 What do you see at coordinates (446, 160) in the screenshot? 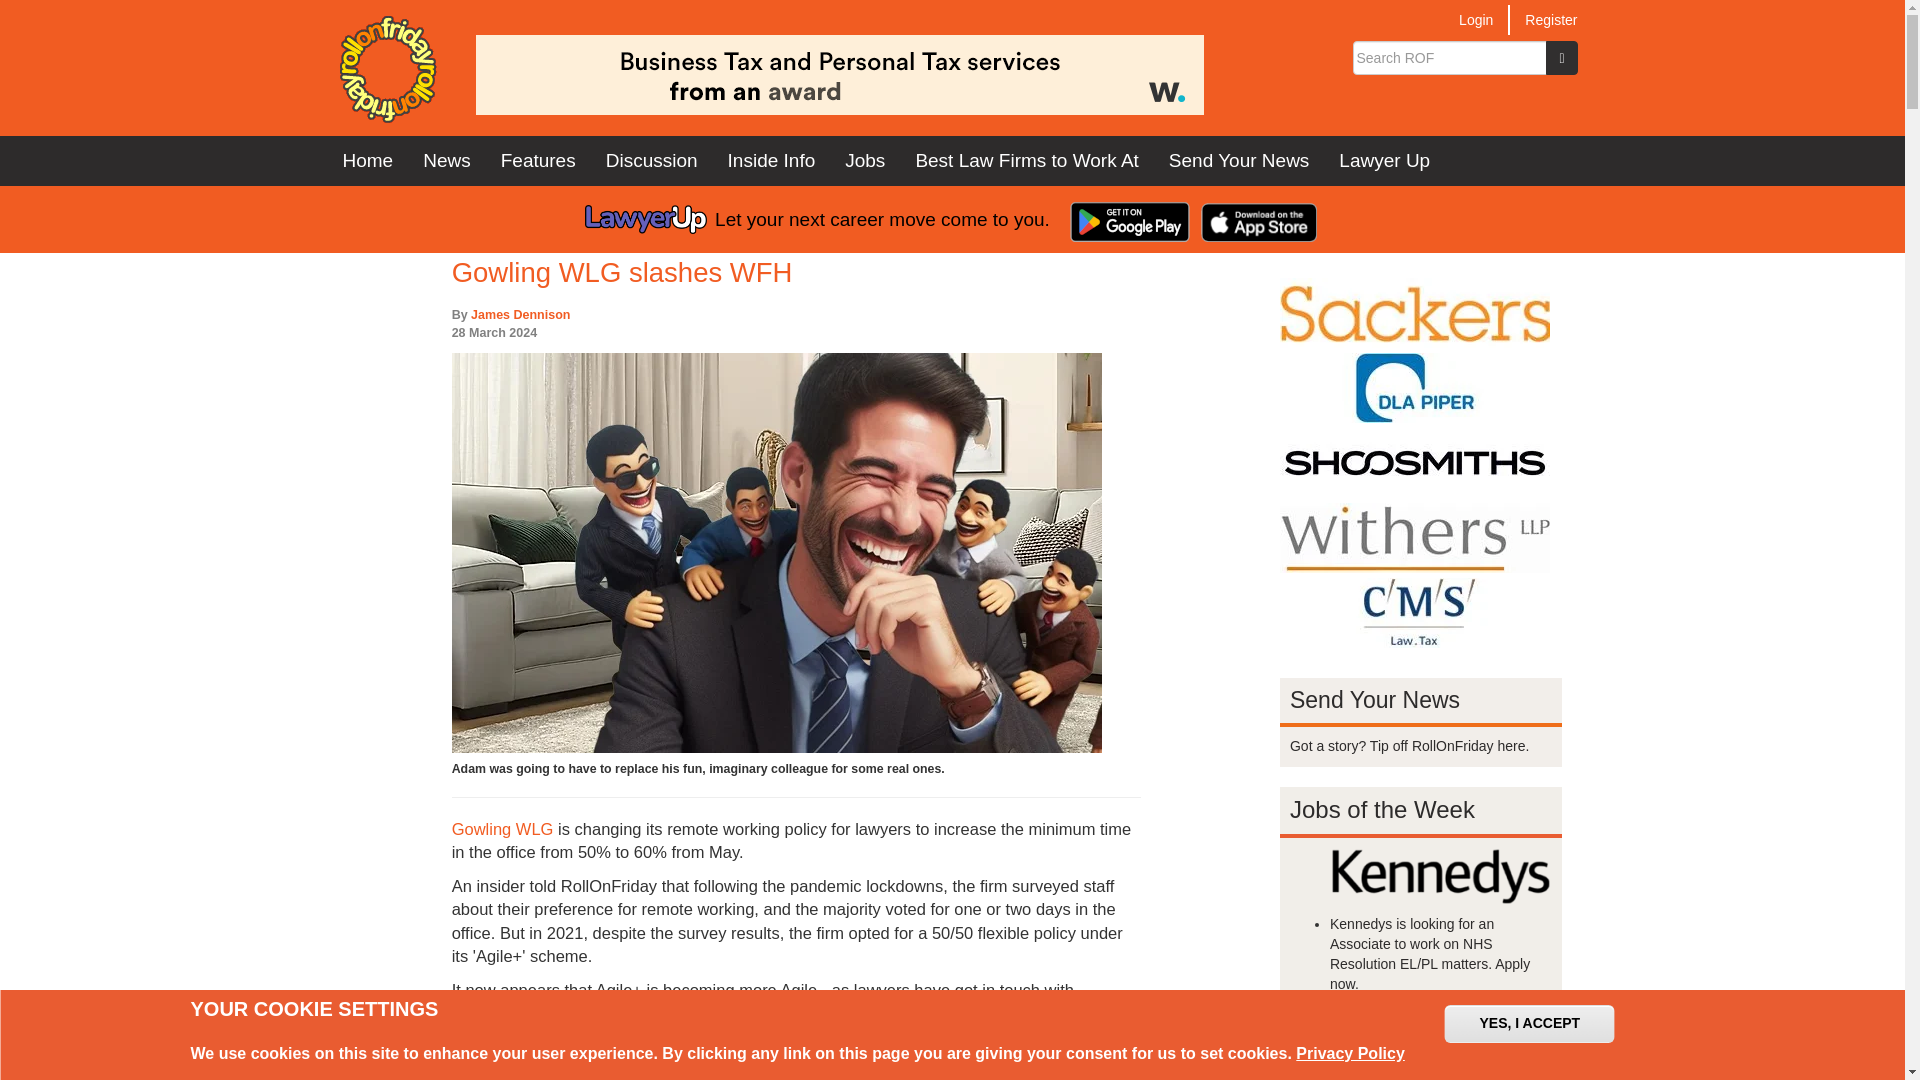
I see `News` at bounding box center [446, 160].